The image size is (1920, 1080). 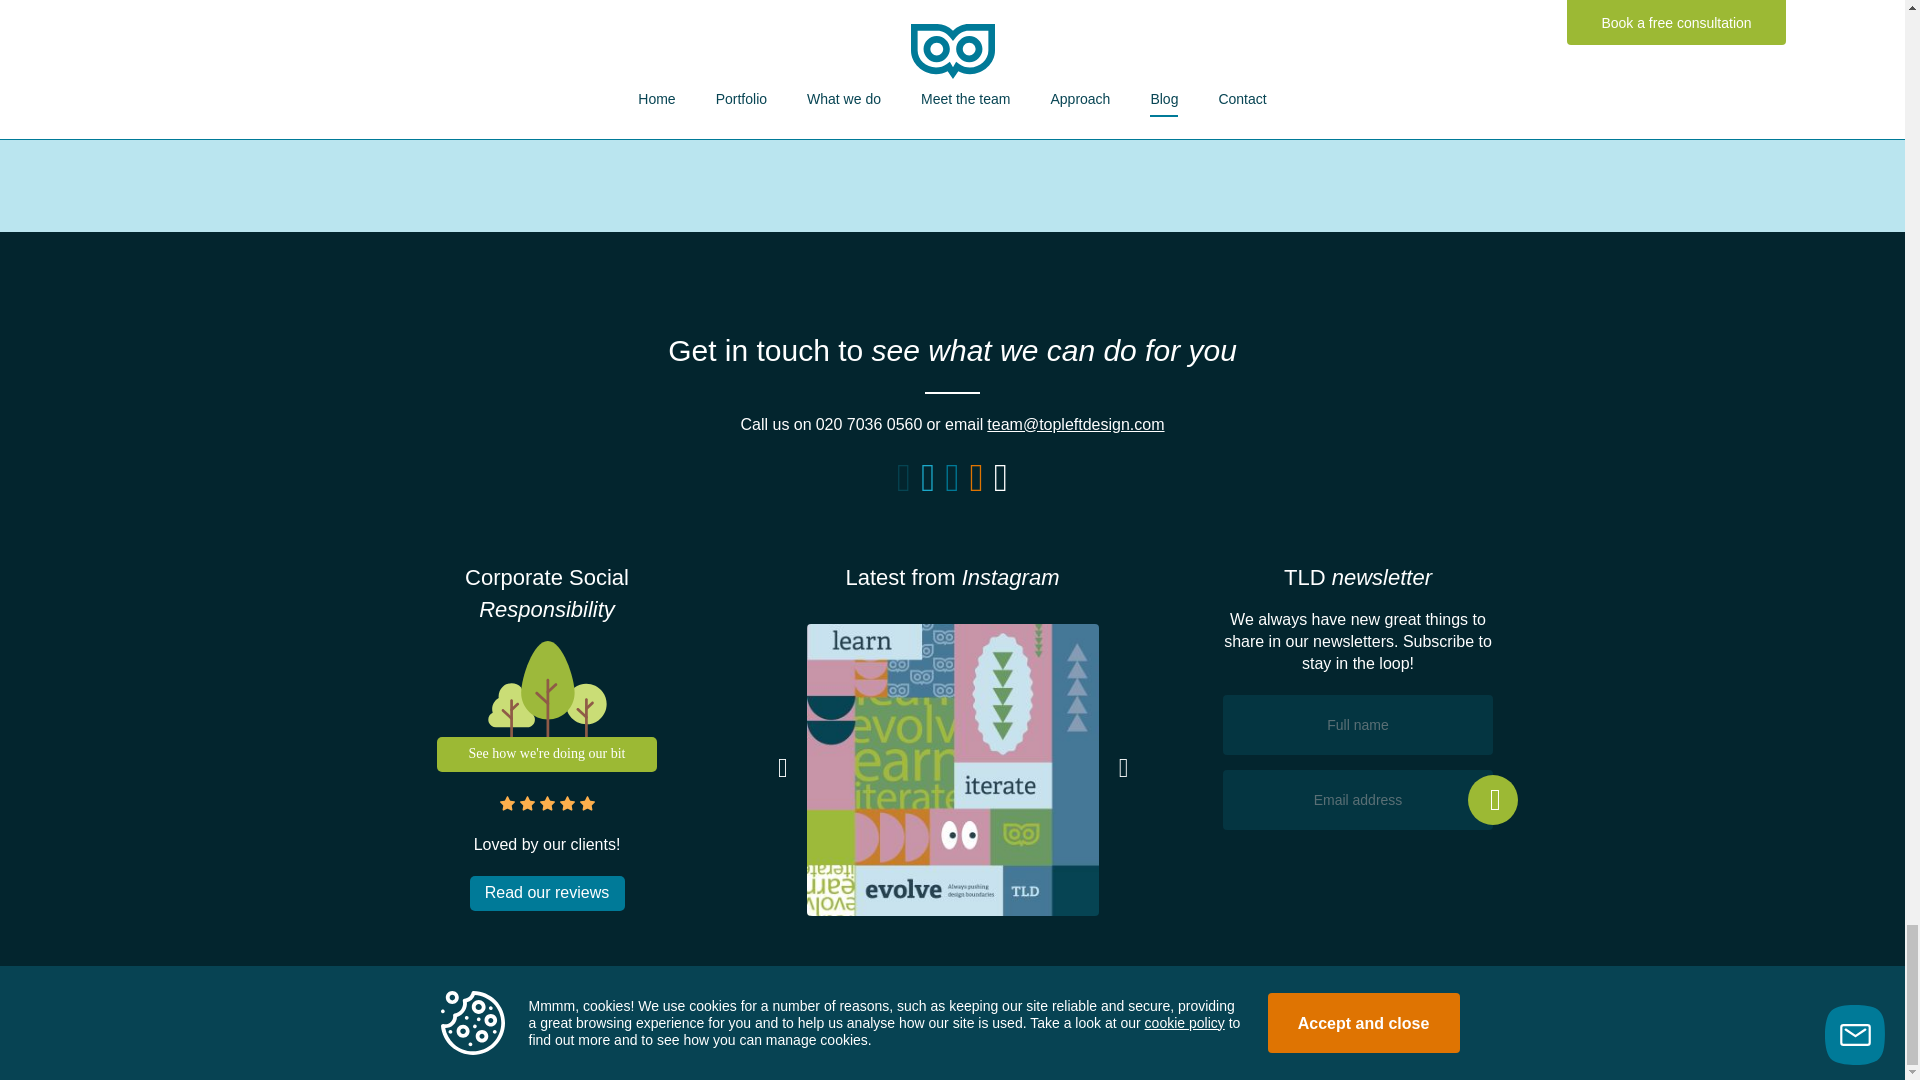 What do you see at coordinates (780, 14) in the screenshot?
I see `Submit` at bounding box center [780, 14].